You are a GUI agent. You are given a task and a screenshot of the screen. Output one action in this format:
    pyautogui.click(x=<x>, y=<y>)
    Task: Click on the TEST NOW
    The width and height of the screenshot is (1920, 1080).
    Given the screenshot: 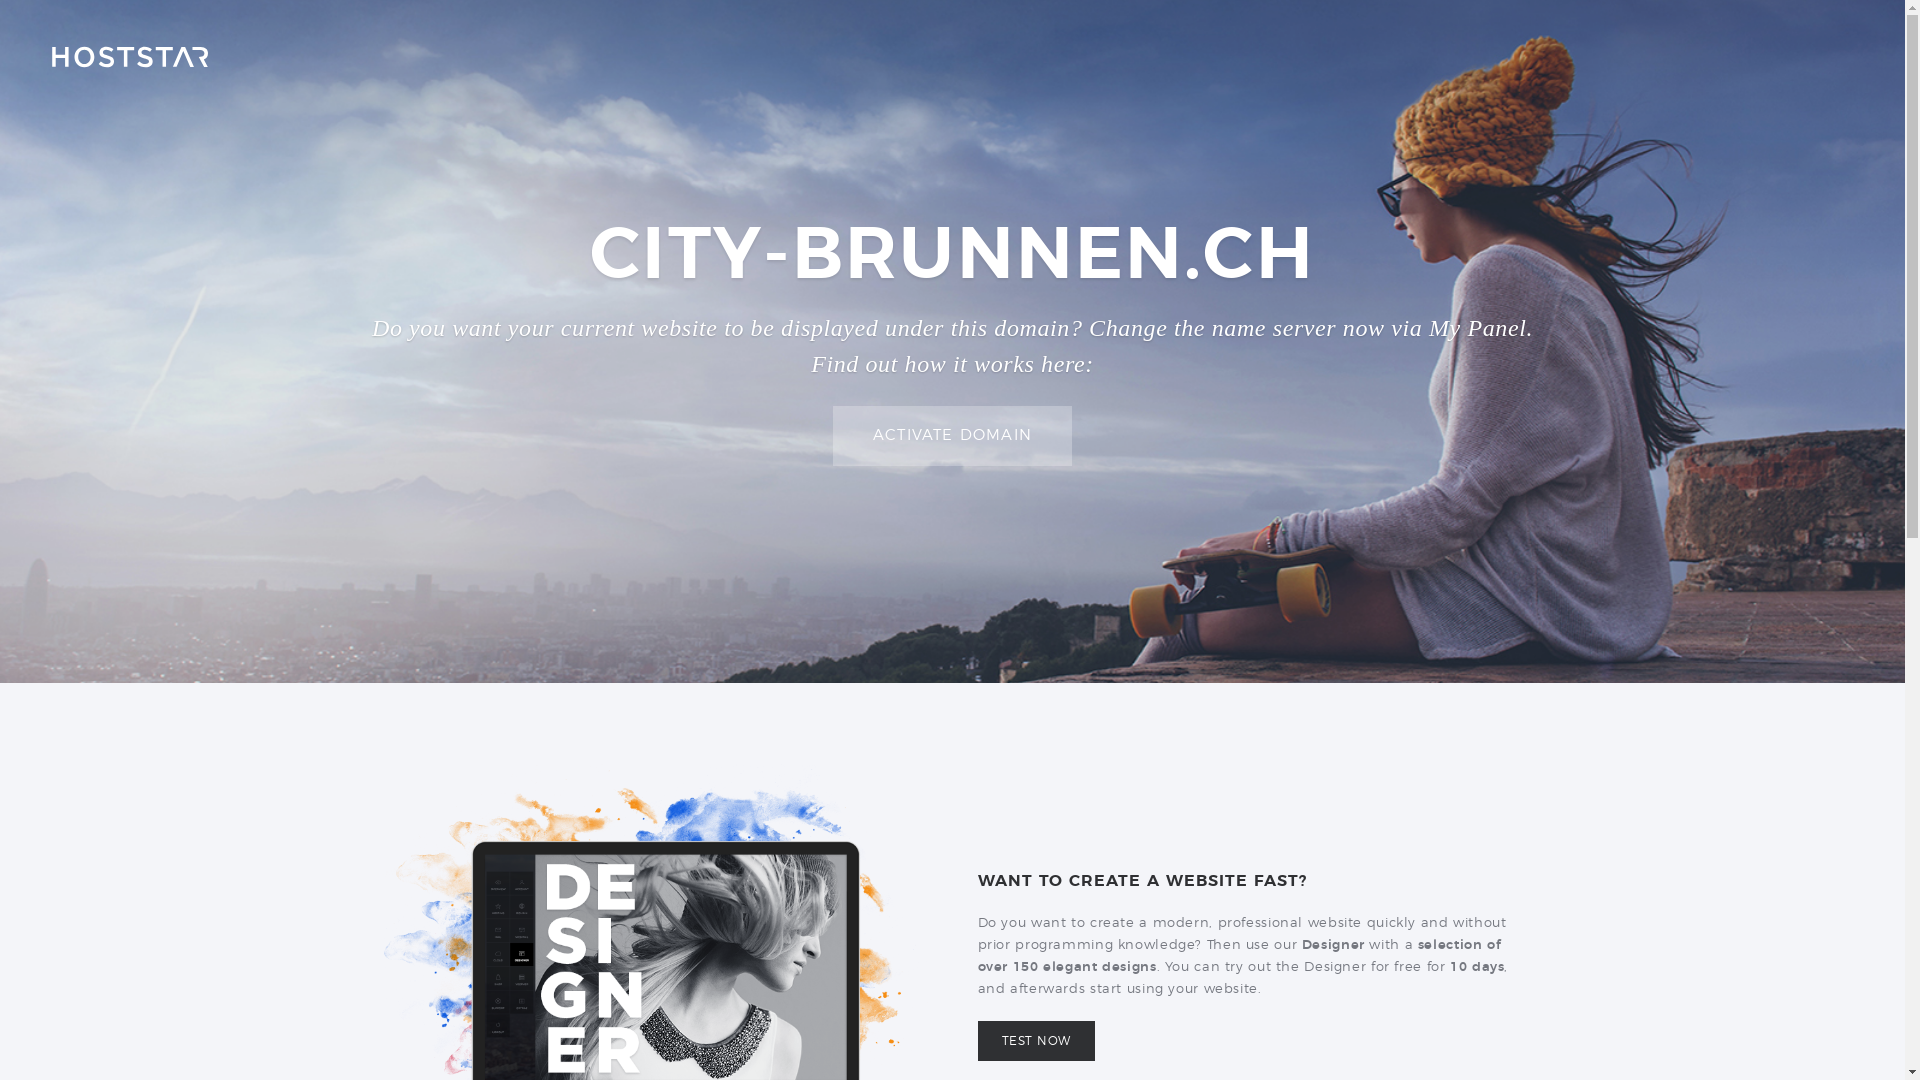 What is the action you would take?
    pyautogui.click(x=1036, y=1041)
    